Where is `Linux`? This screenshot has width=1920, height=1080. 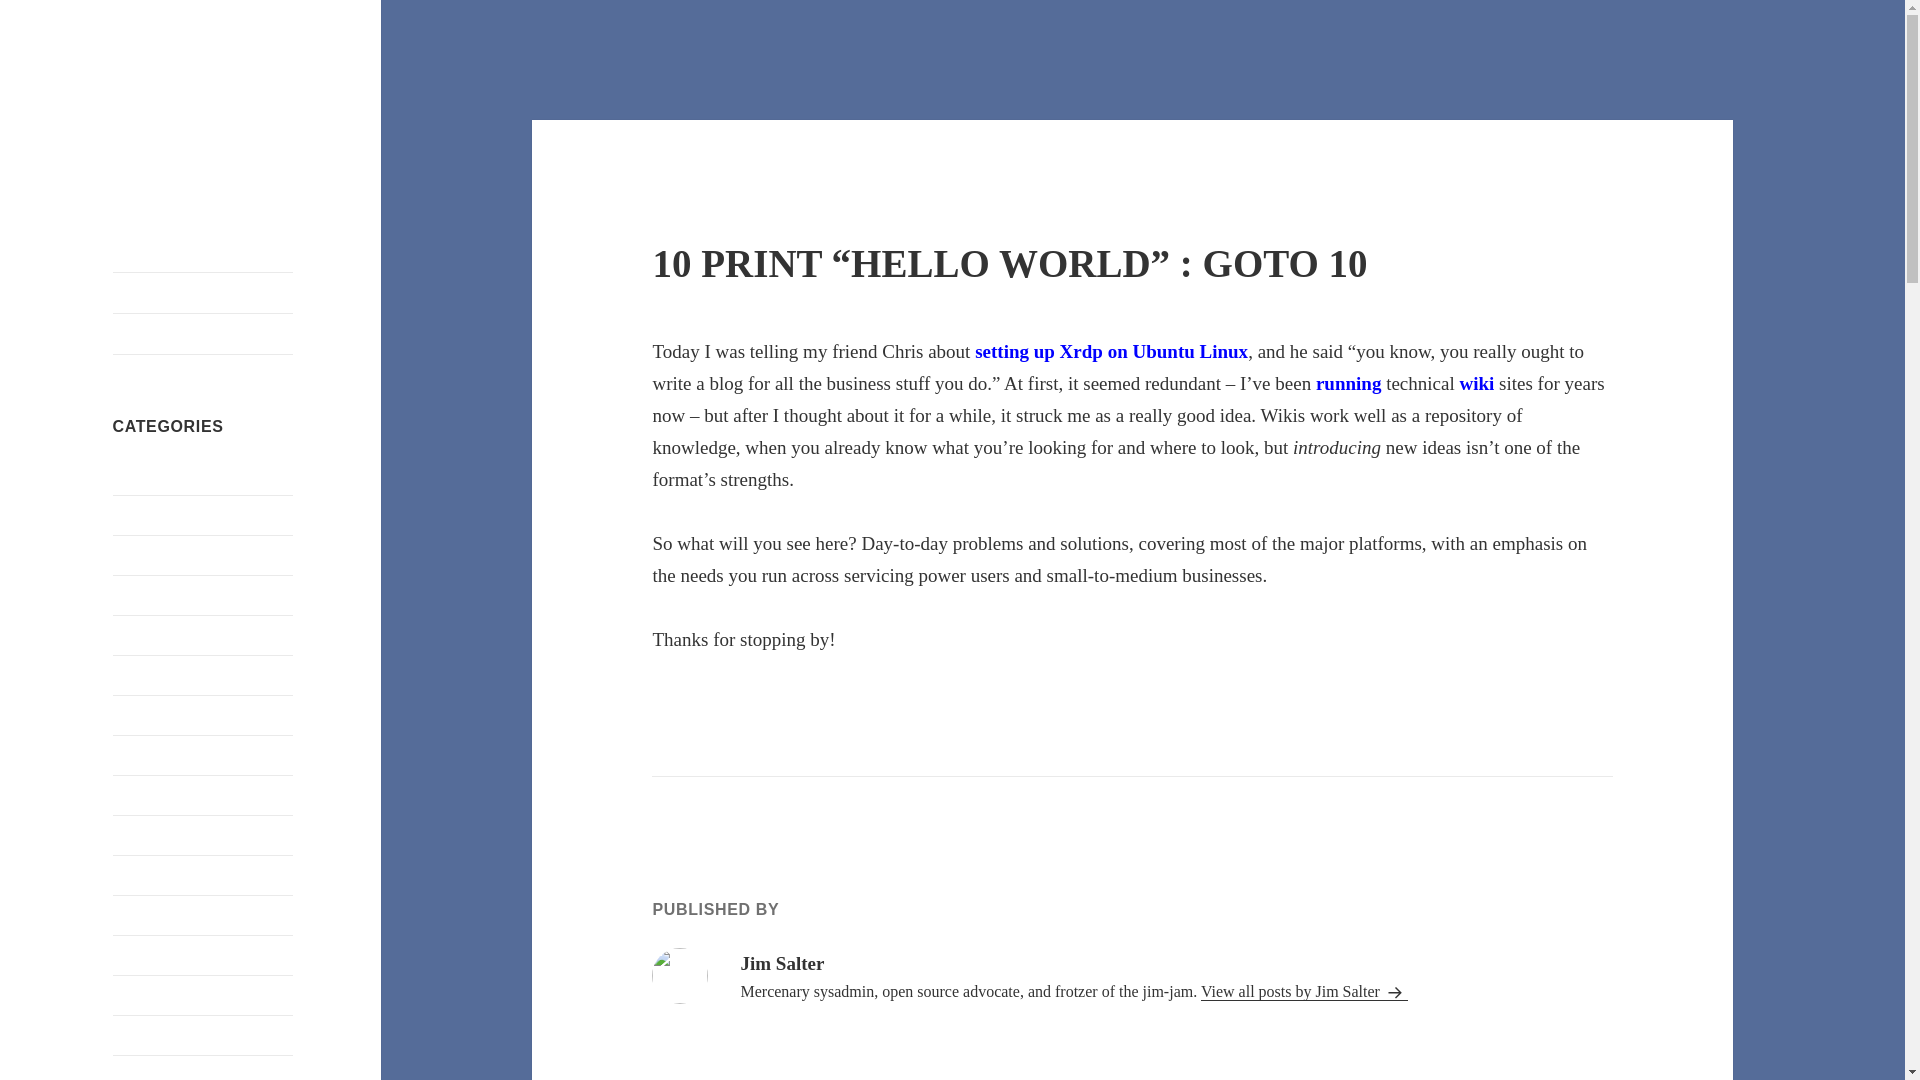
Linux is located at coordinates (130, 714).